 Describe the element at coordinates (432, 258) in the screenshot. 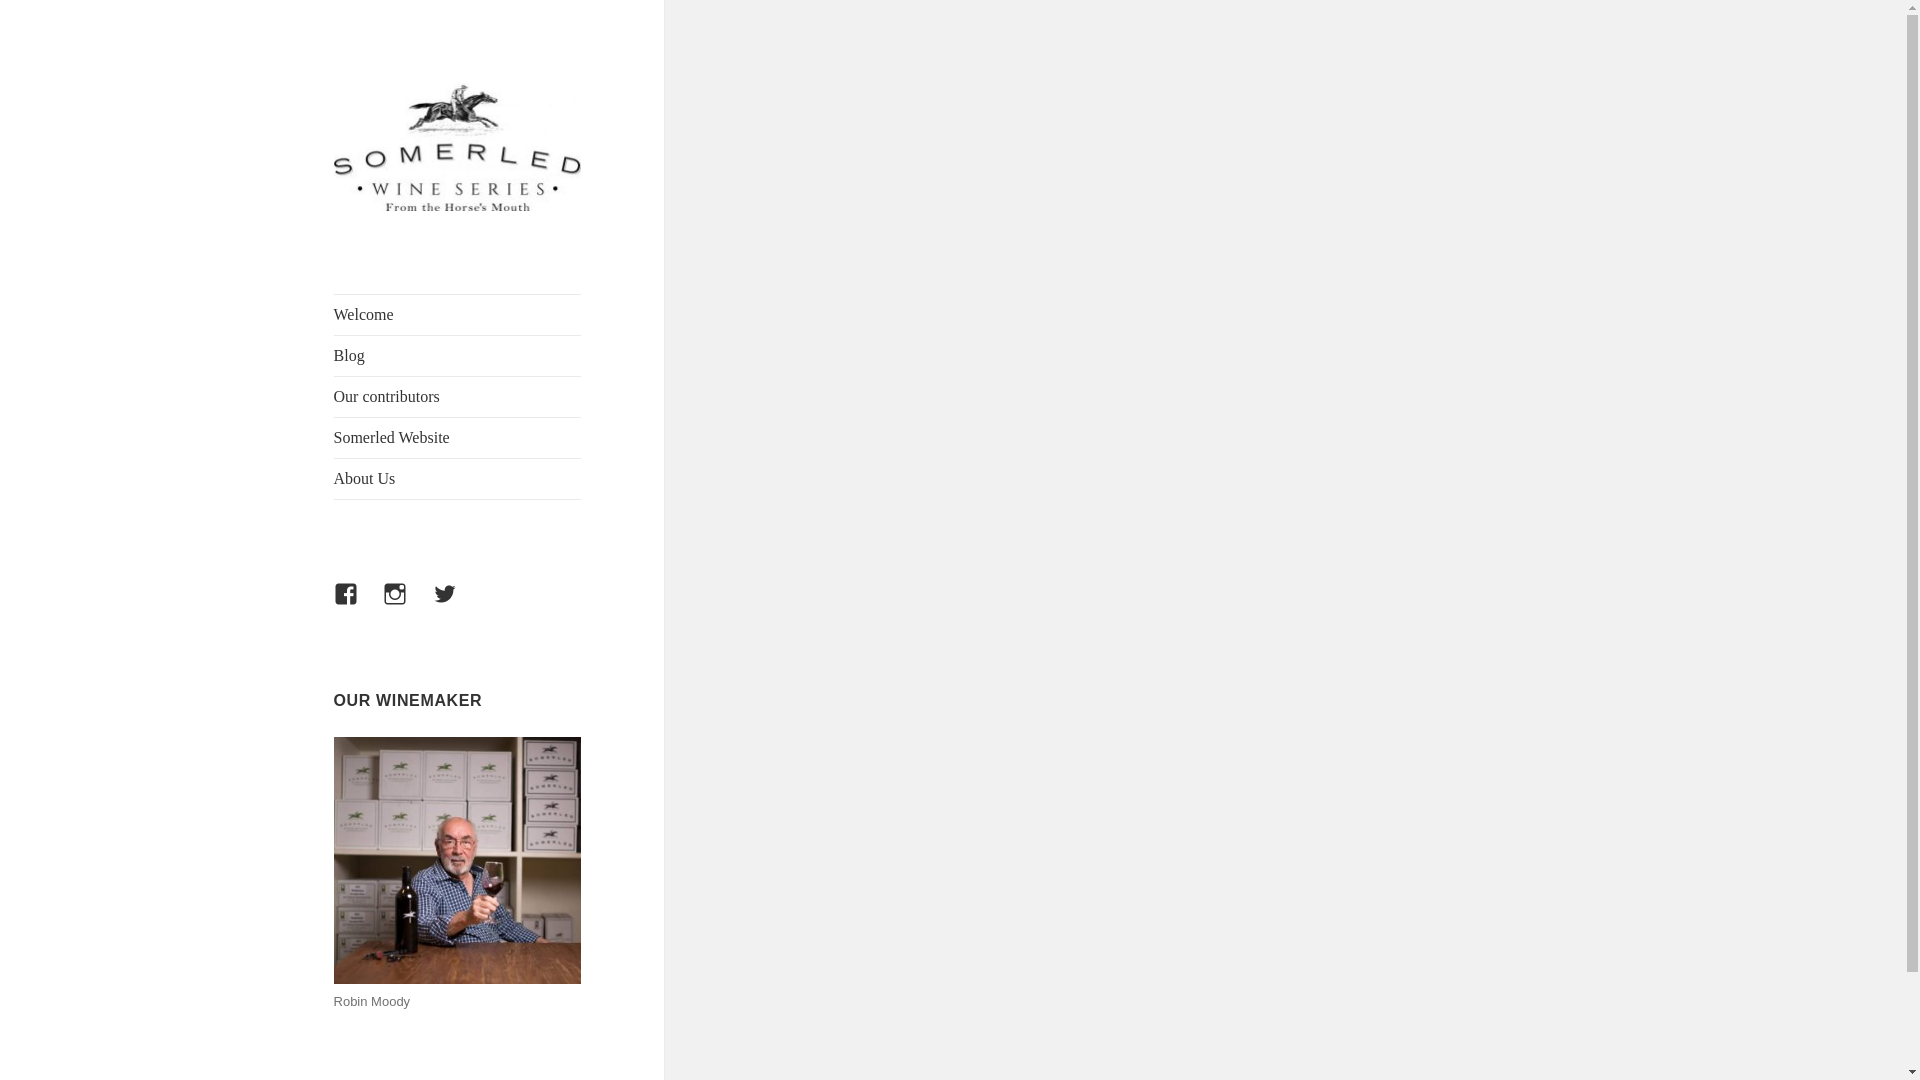

I see `Somerled Wine Education Blog` at that location.